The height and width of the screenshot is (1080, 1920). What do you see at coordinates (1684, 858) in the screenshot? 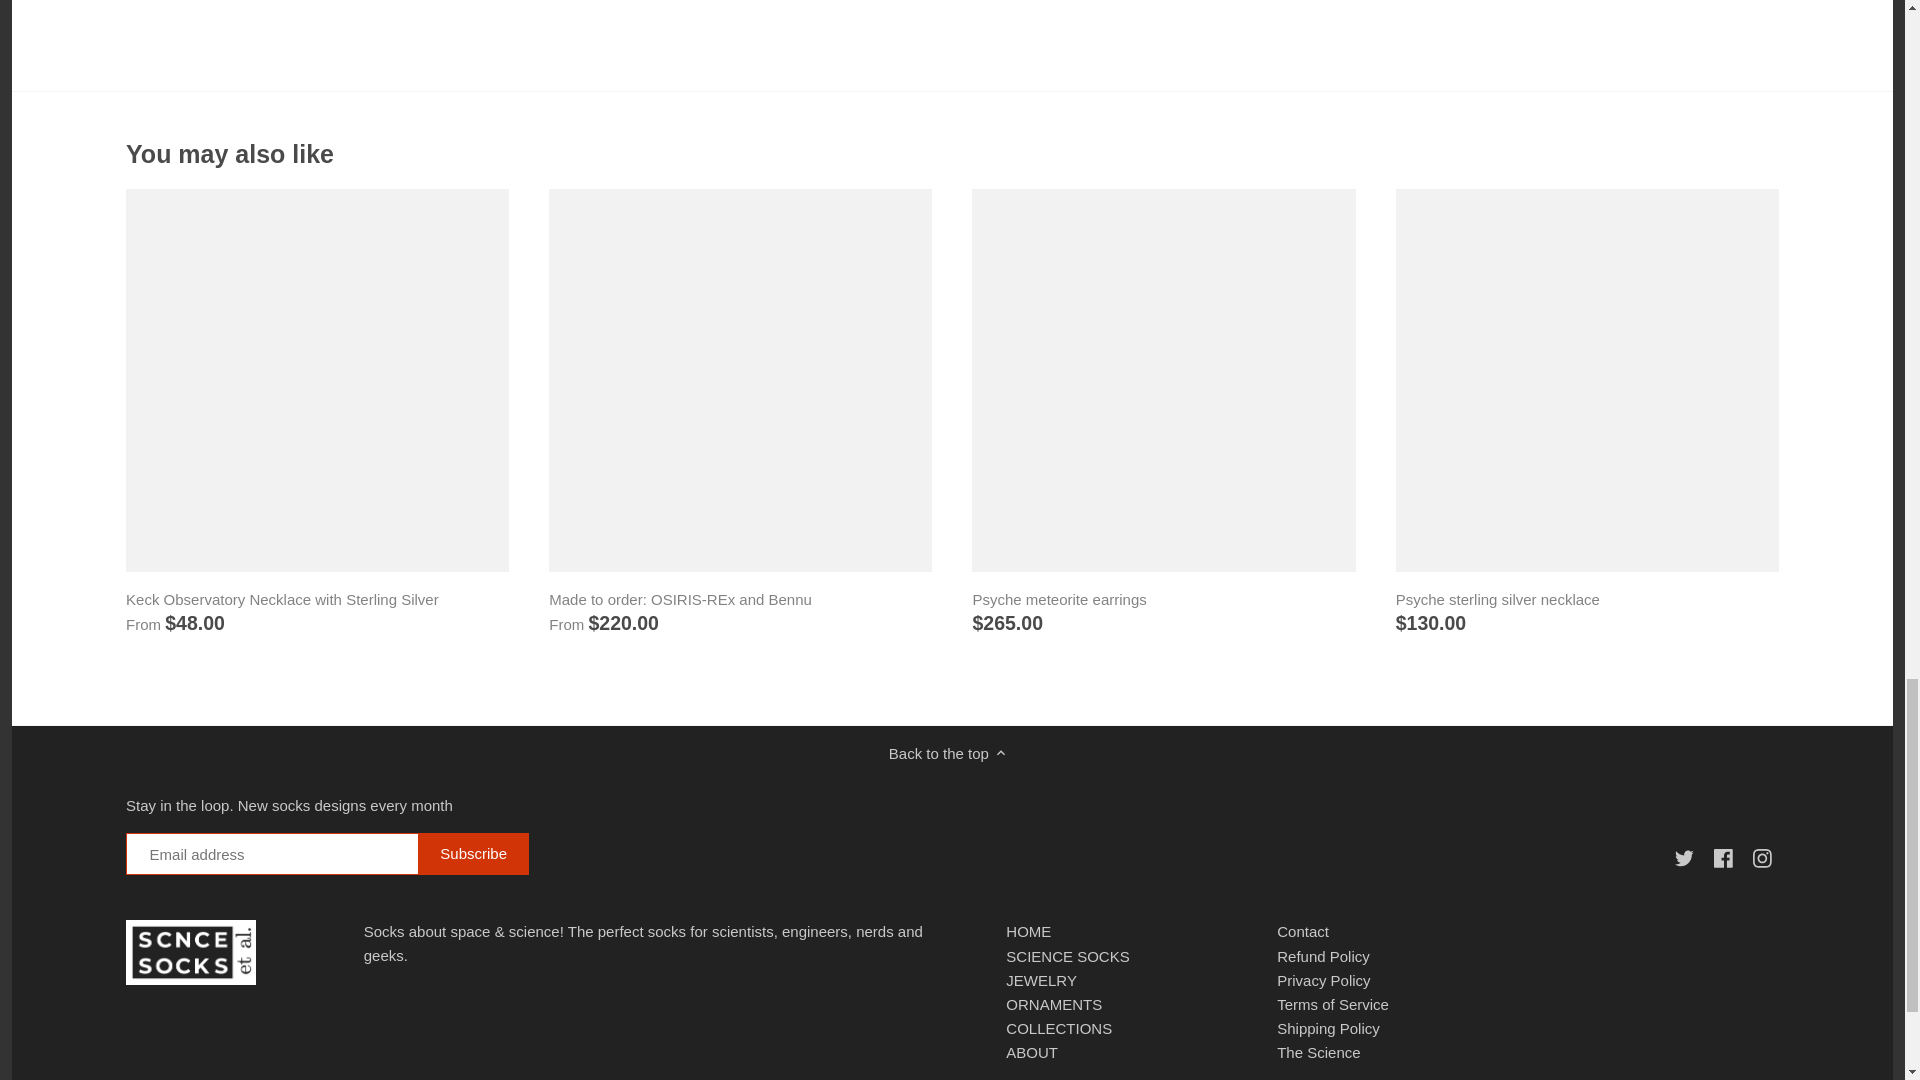
I see `Twitter` at bounding box center [1684, 858].